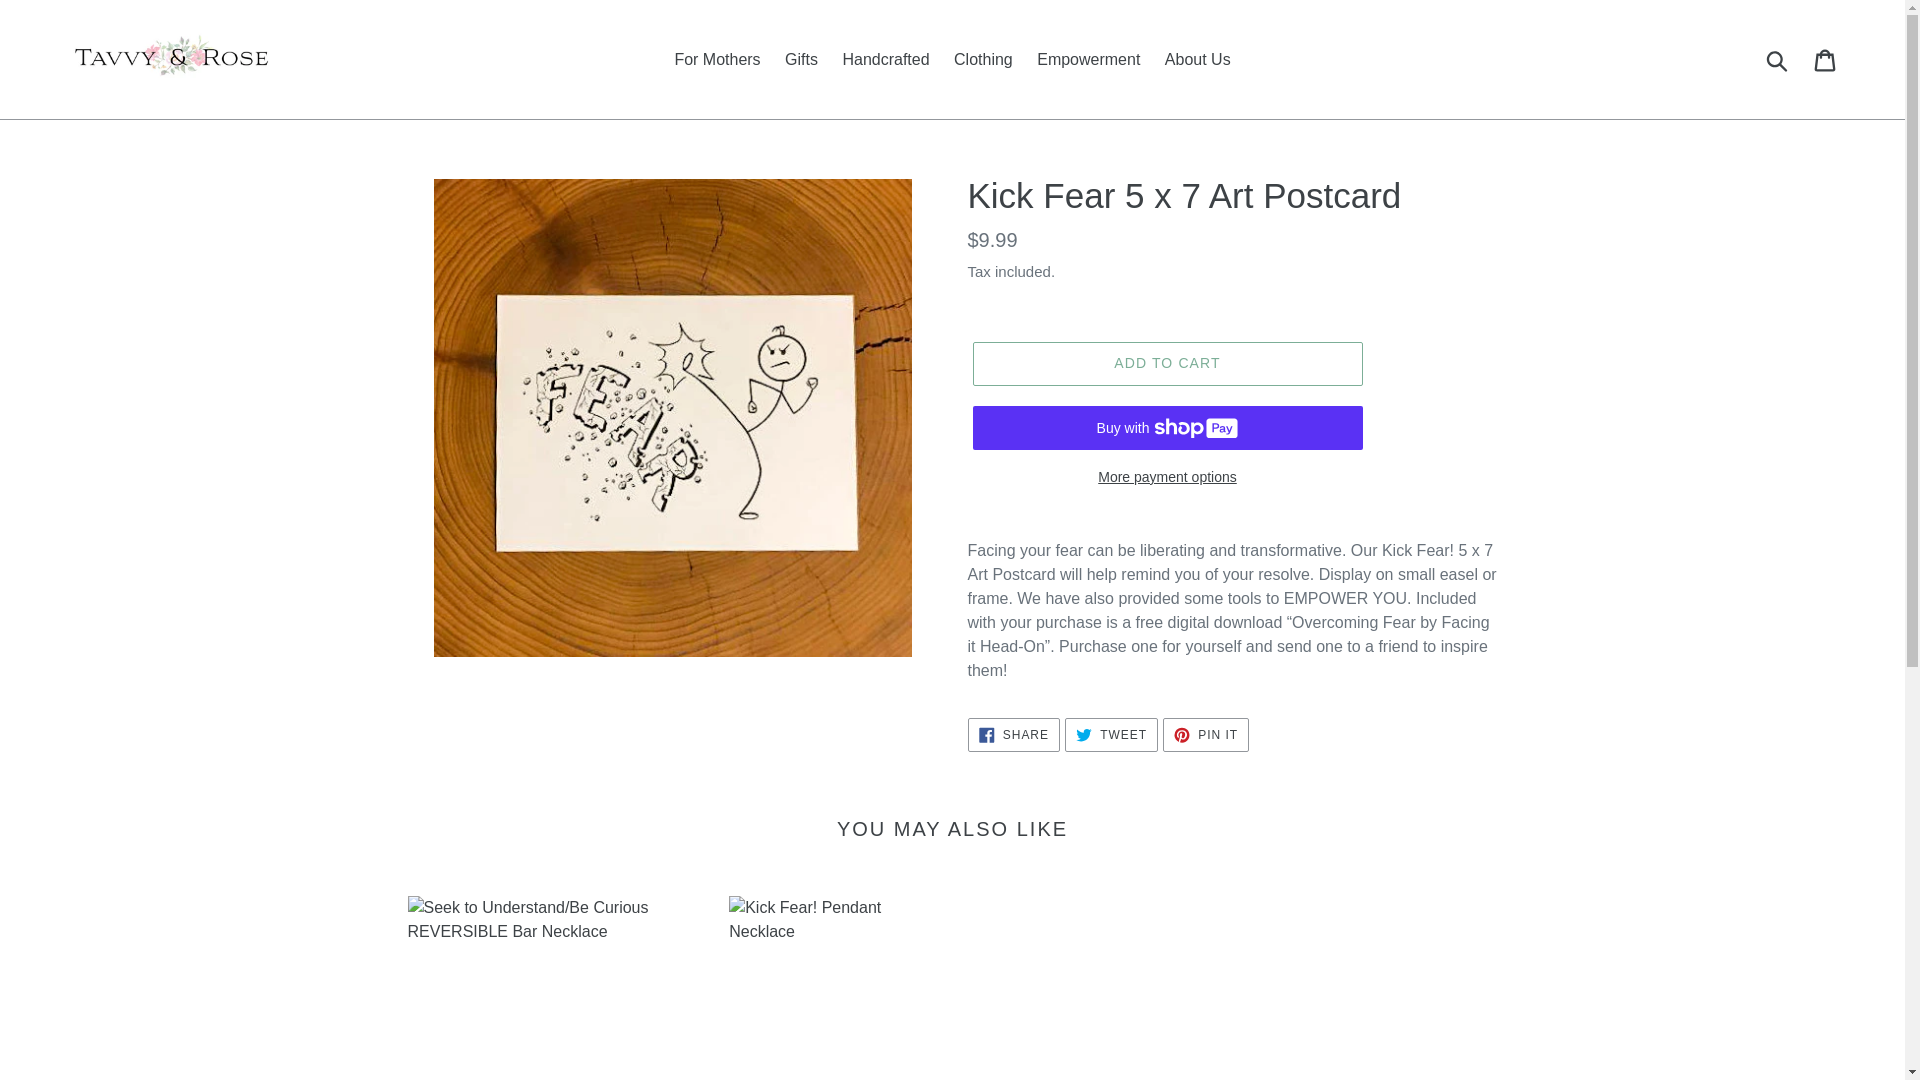 The height and width of the screenshot is (1080, 1920). I want to click on Clothing, so click(716, 59).